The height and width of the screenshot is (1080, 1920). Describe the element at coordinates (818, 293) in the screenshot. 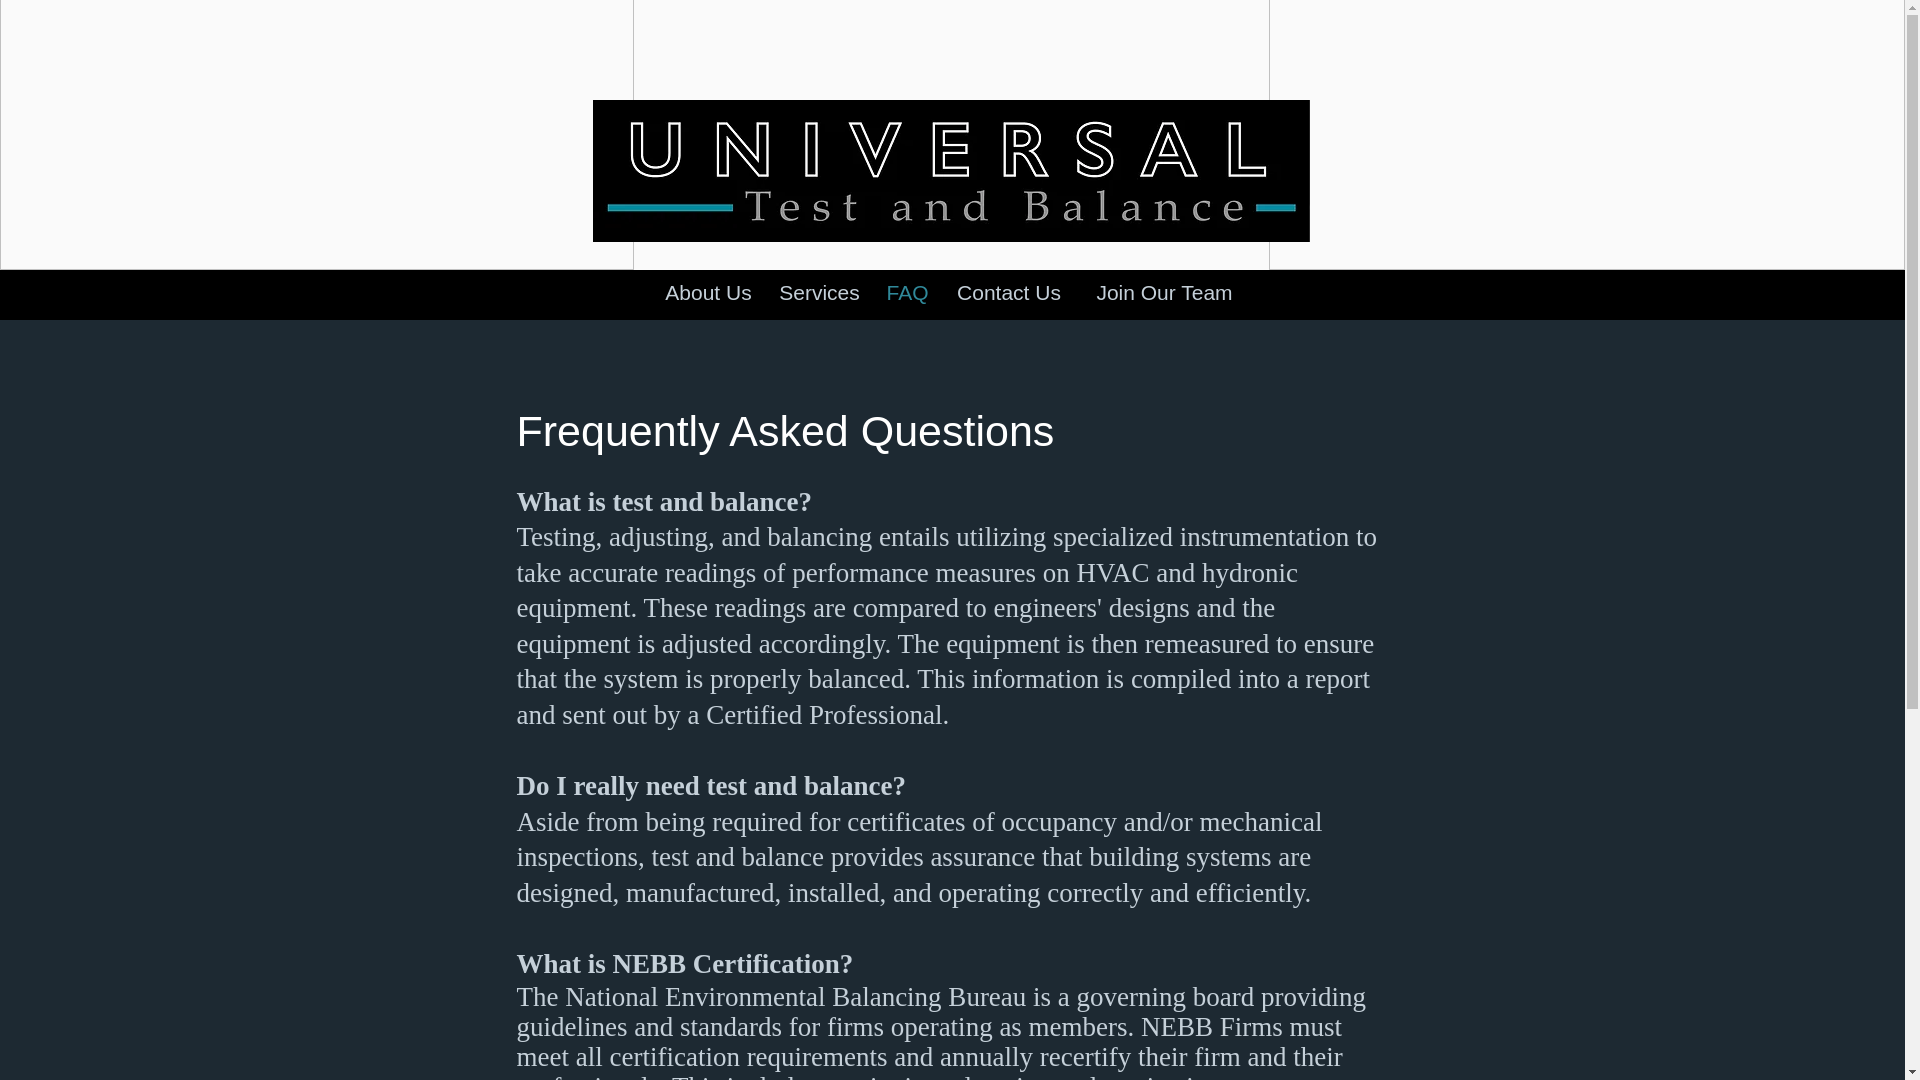

I see `Services` at that location.